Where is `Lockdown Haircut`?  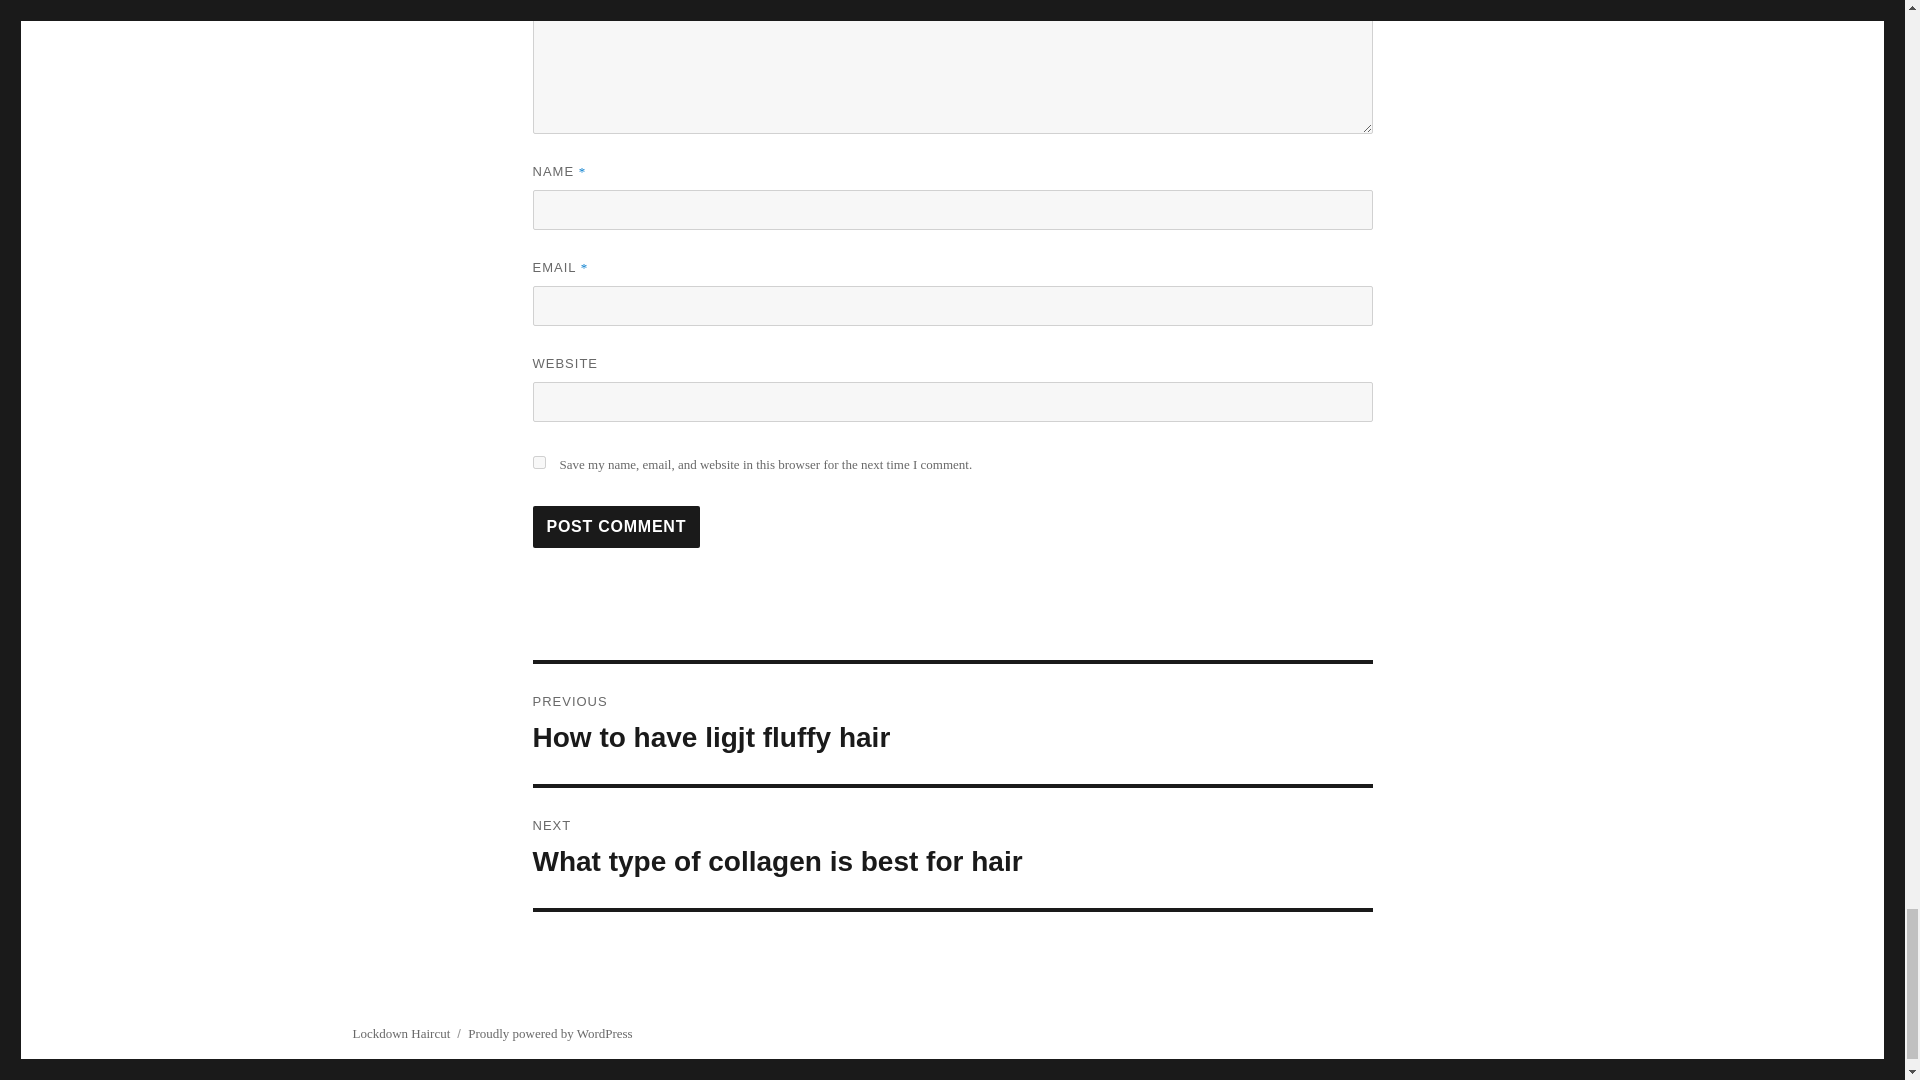 Lockdown Haircut is located at coordinates (400, 1034).